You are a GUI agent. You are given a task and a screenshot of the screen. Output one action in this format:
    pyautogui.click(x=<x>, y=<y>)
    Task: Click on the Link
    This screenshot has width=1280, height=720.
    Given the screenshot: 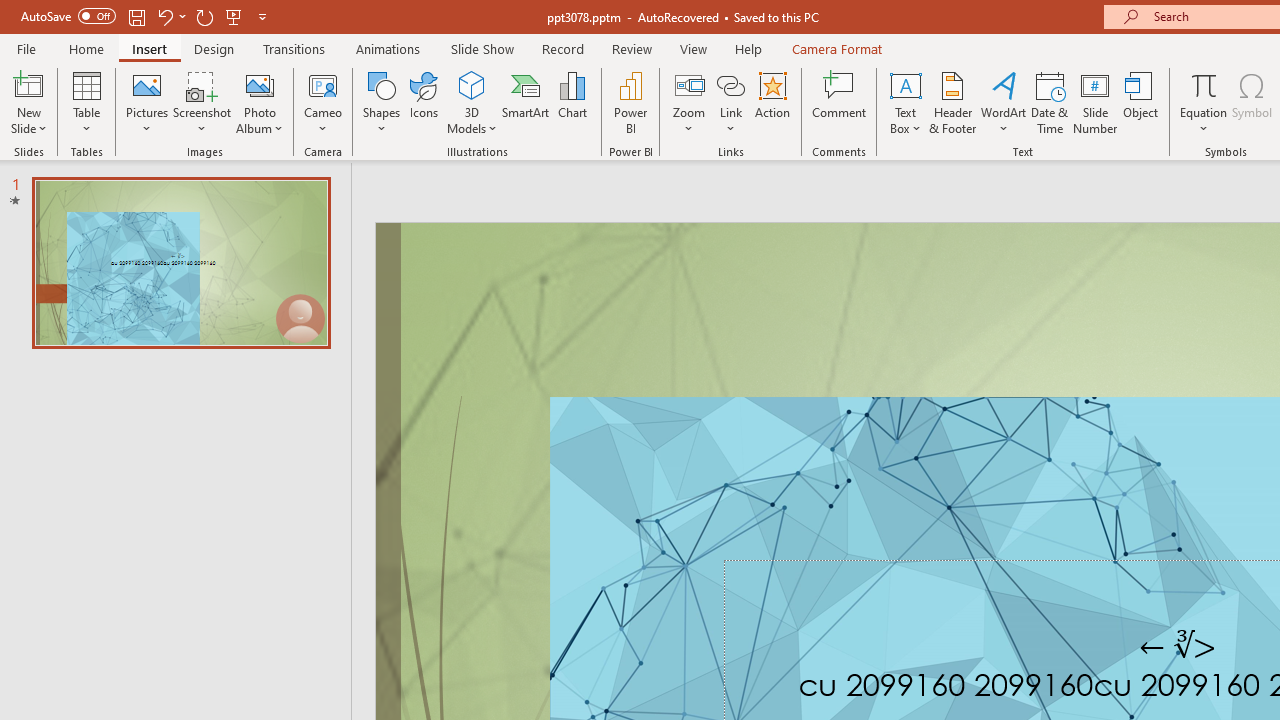 What is the action you would take?
    pyautogui.click(x=731, y=102)
    